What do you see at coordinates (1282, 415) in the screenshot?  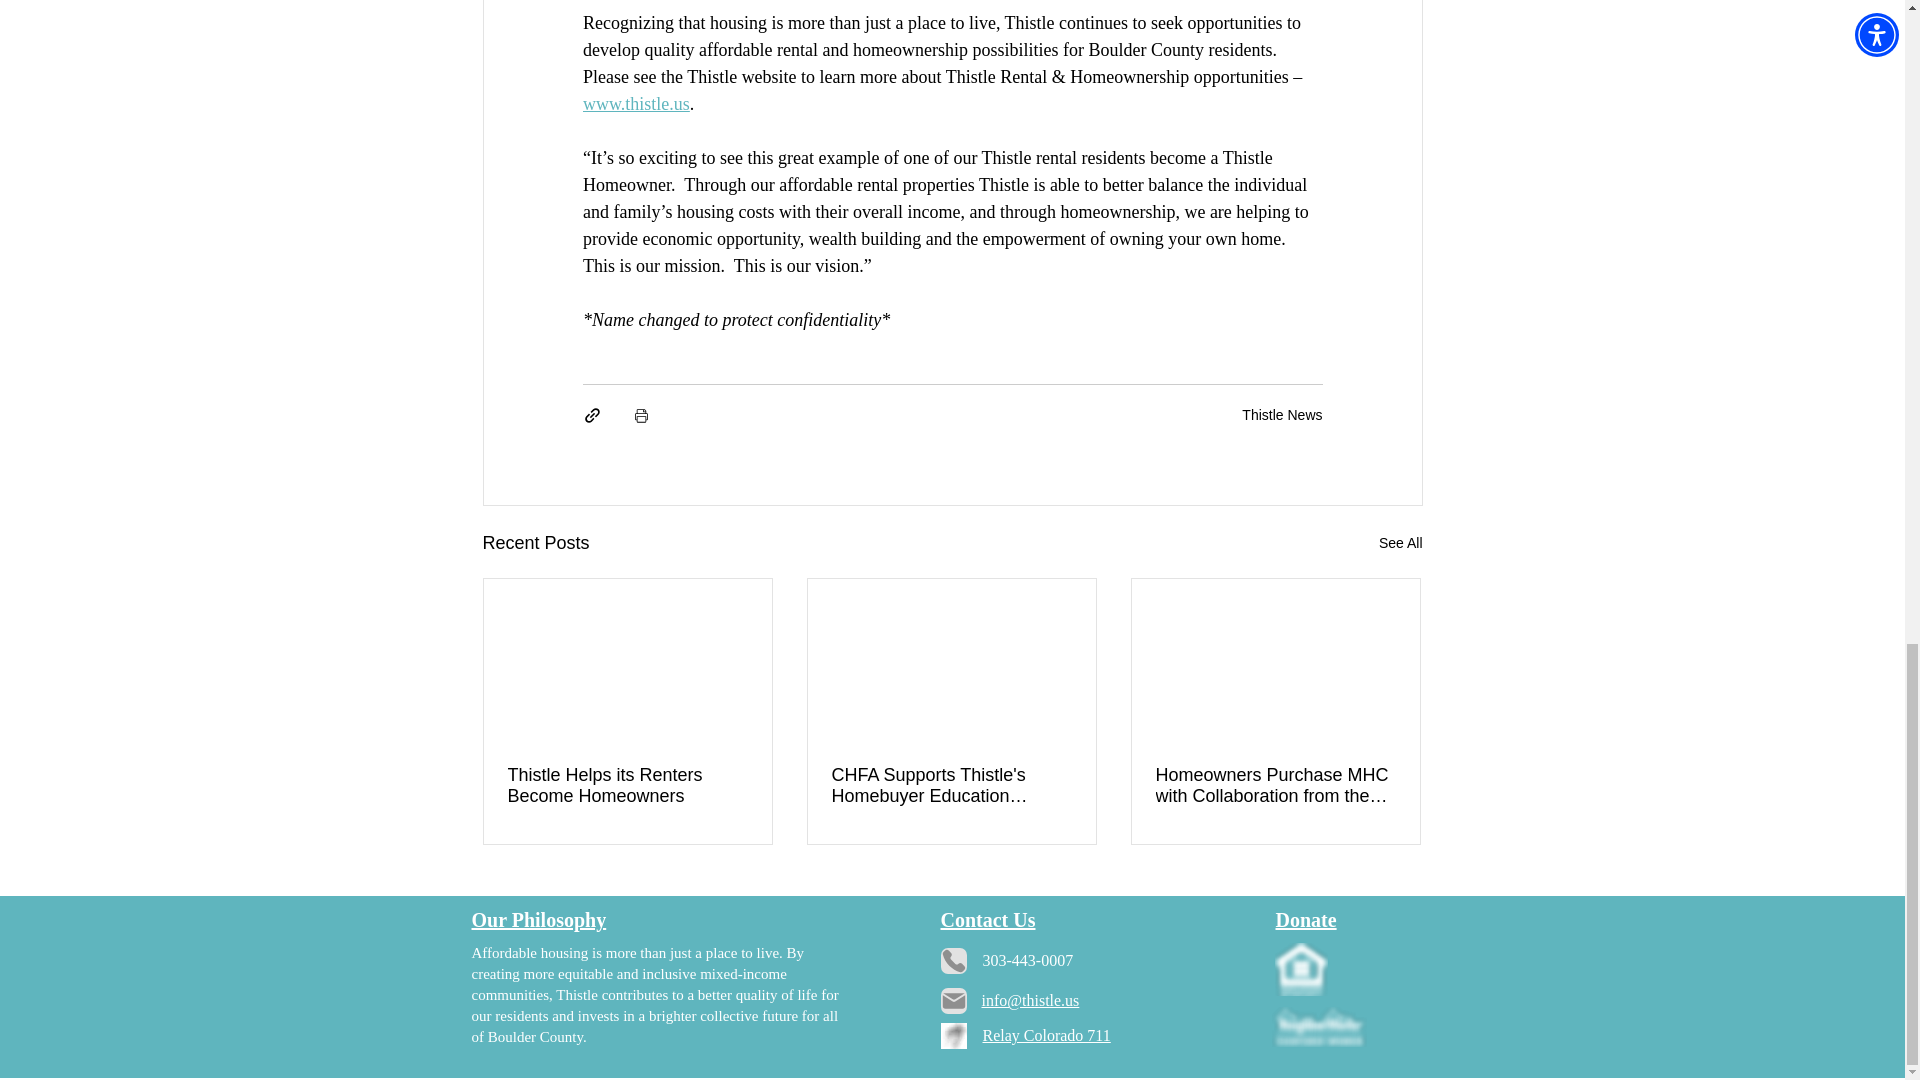 I see `Thistle News` at bounding box center [1282, 415].